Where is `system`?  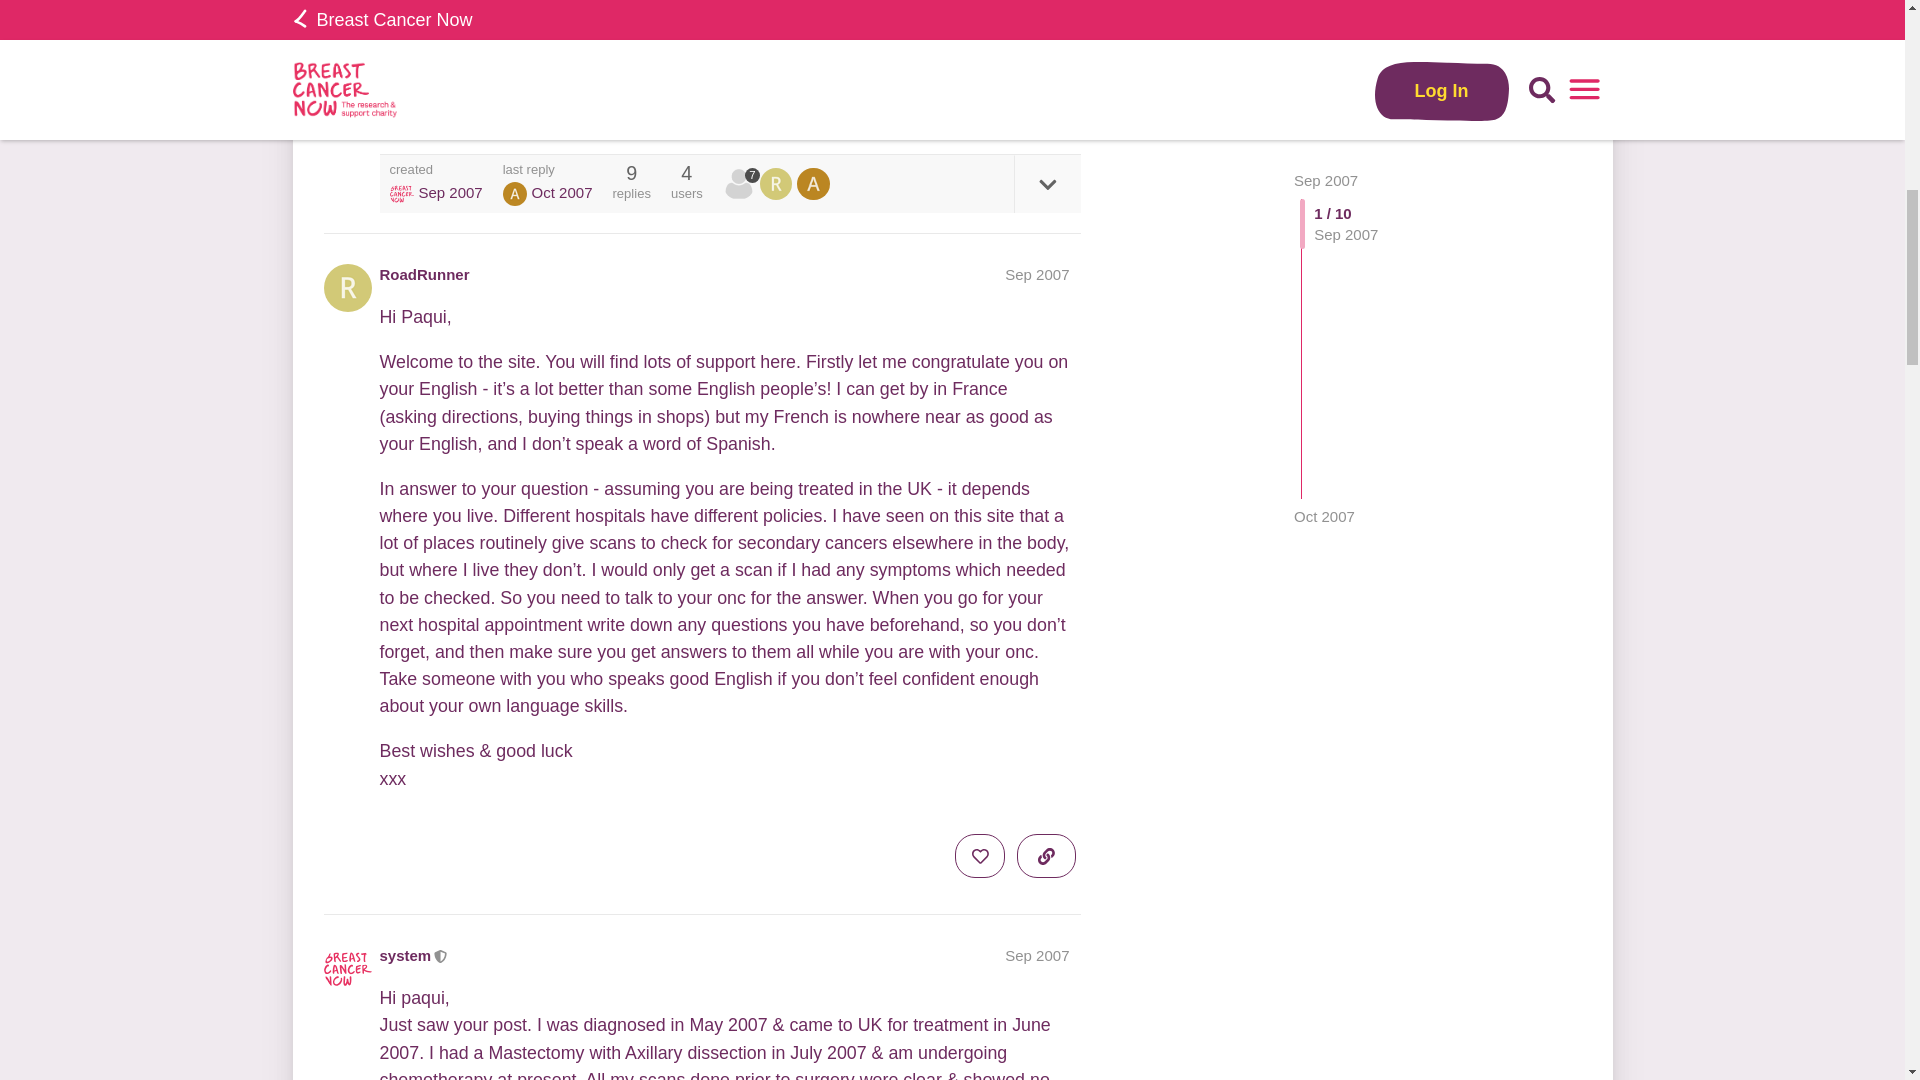 system is located at coordinates (402, 194).